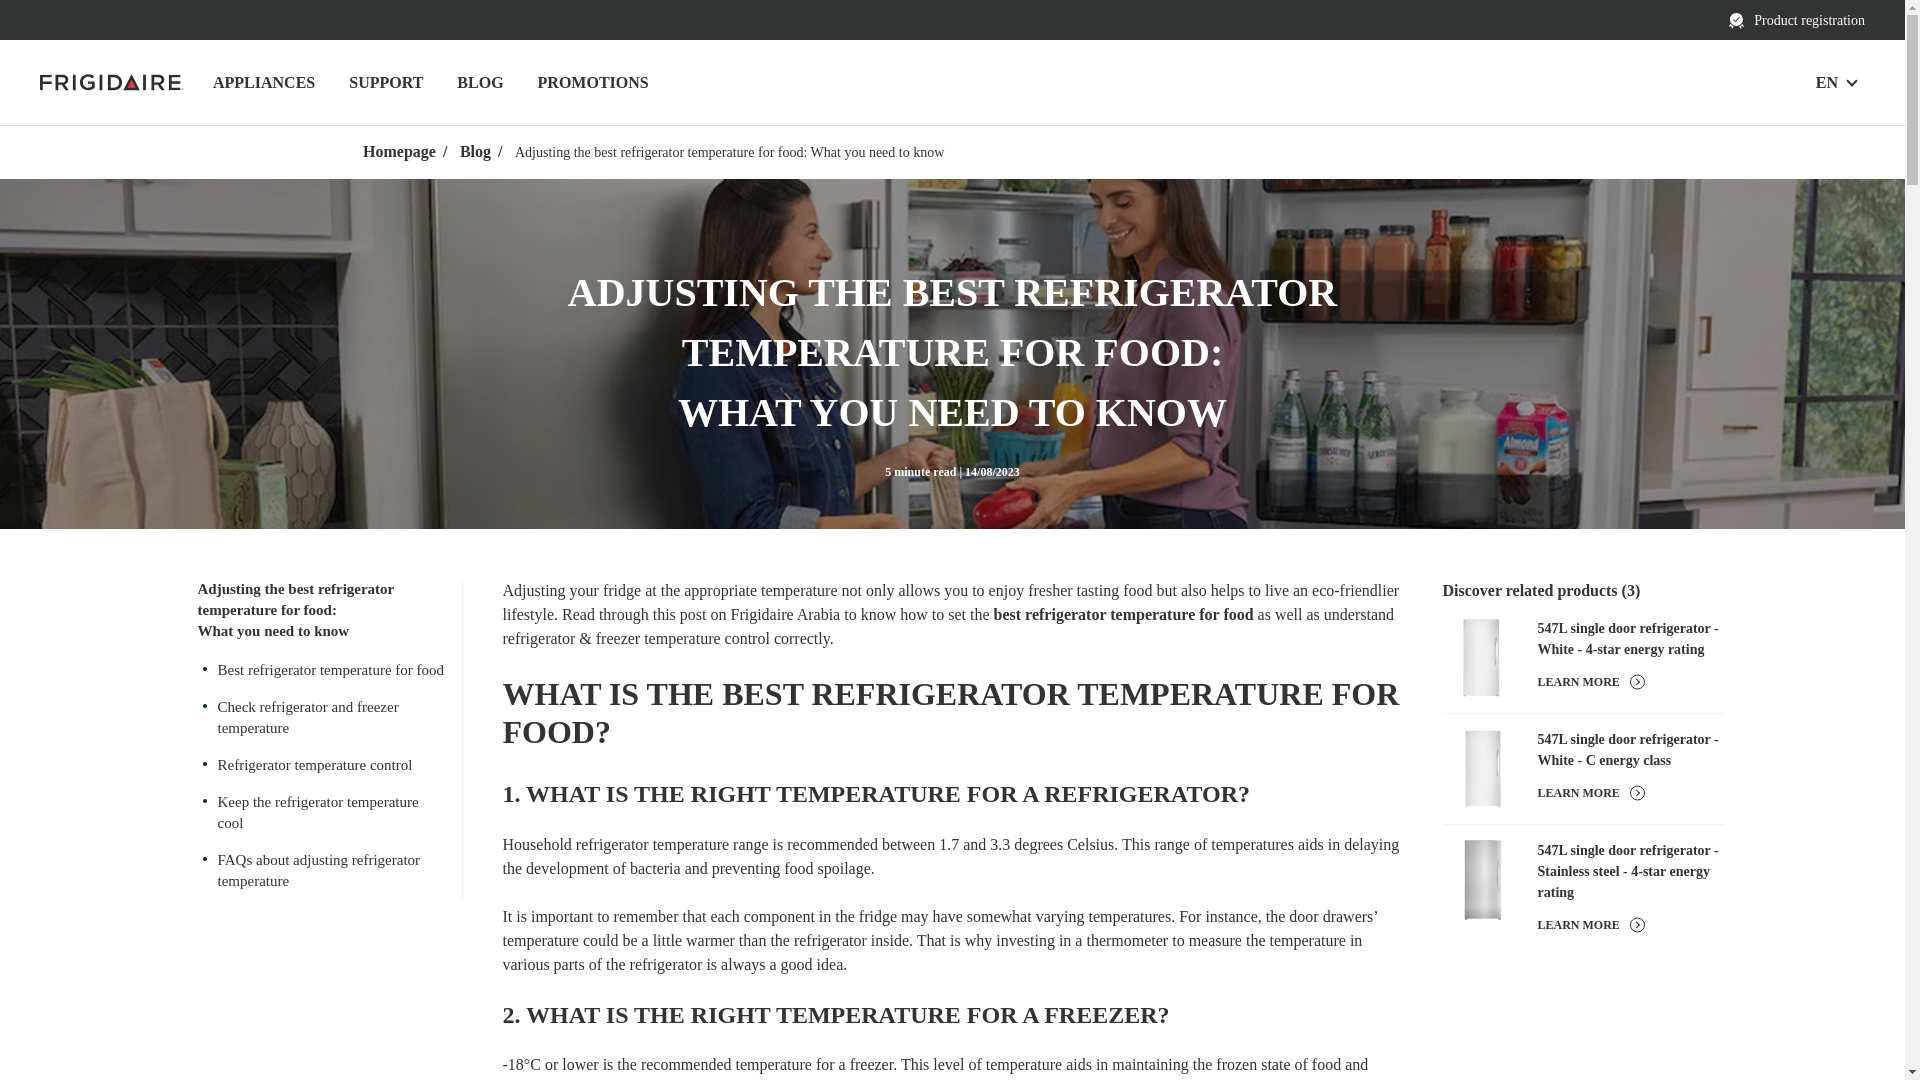 The height and width of the screenshot is (1080, 1920). I want to click on Blog, so click(476, 152).